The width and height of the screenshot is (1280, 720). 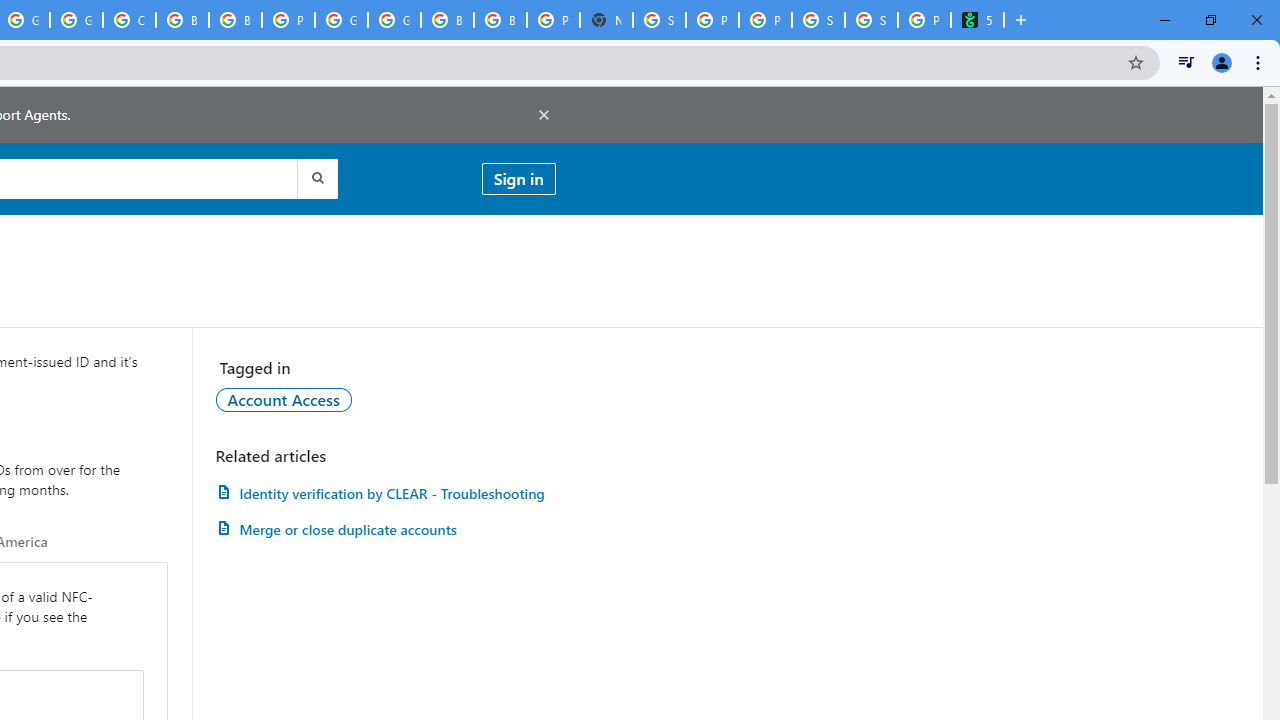 I want to click on Submit search, so click(x=316, y=178).